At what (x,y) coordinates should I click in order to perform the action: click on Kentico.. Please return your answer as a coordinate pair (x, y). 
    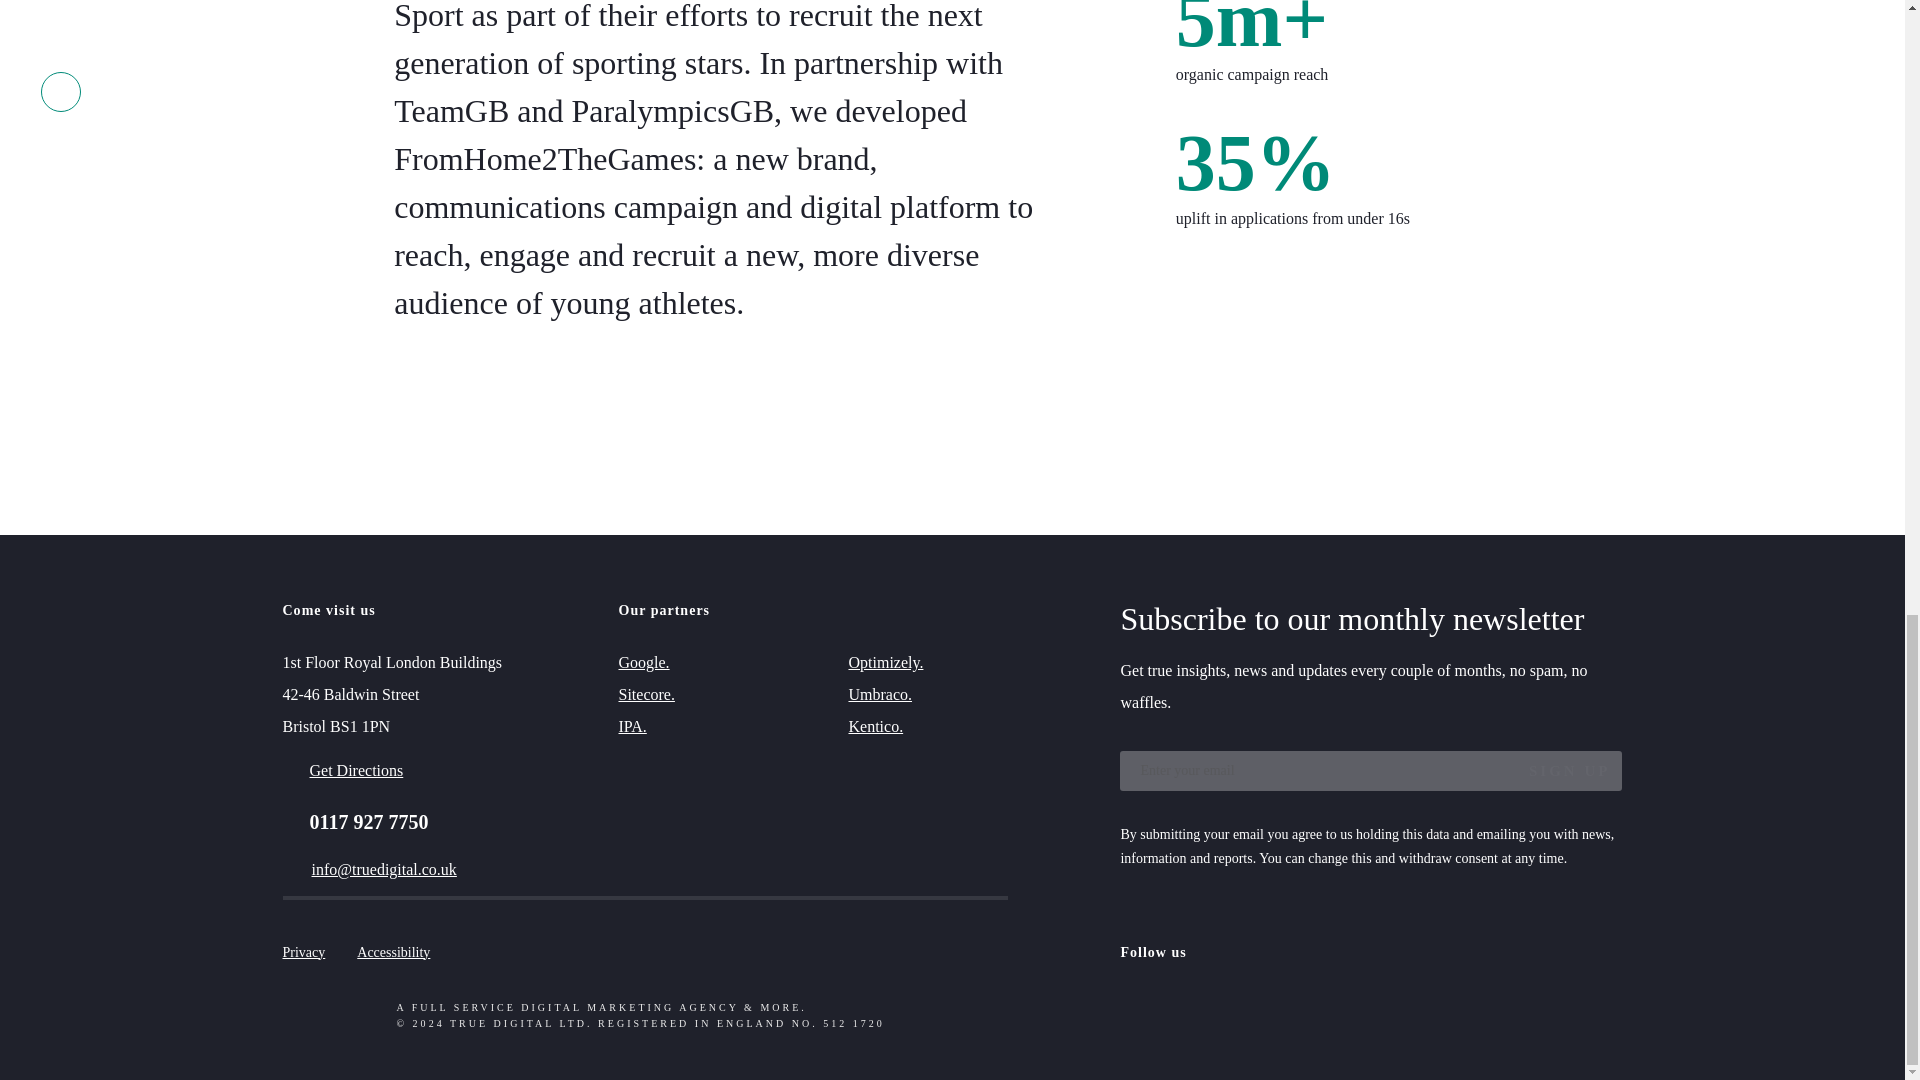
    Looking at the image, I should click on (875, 726).